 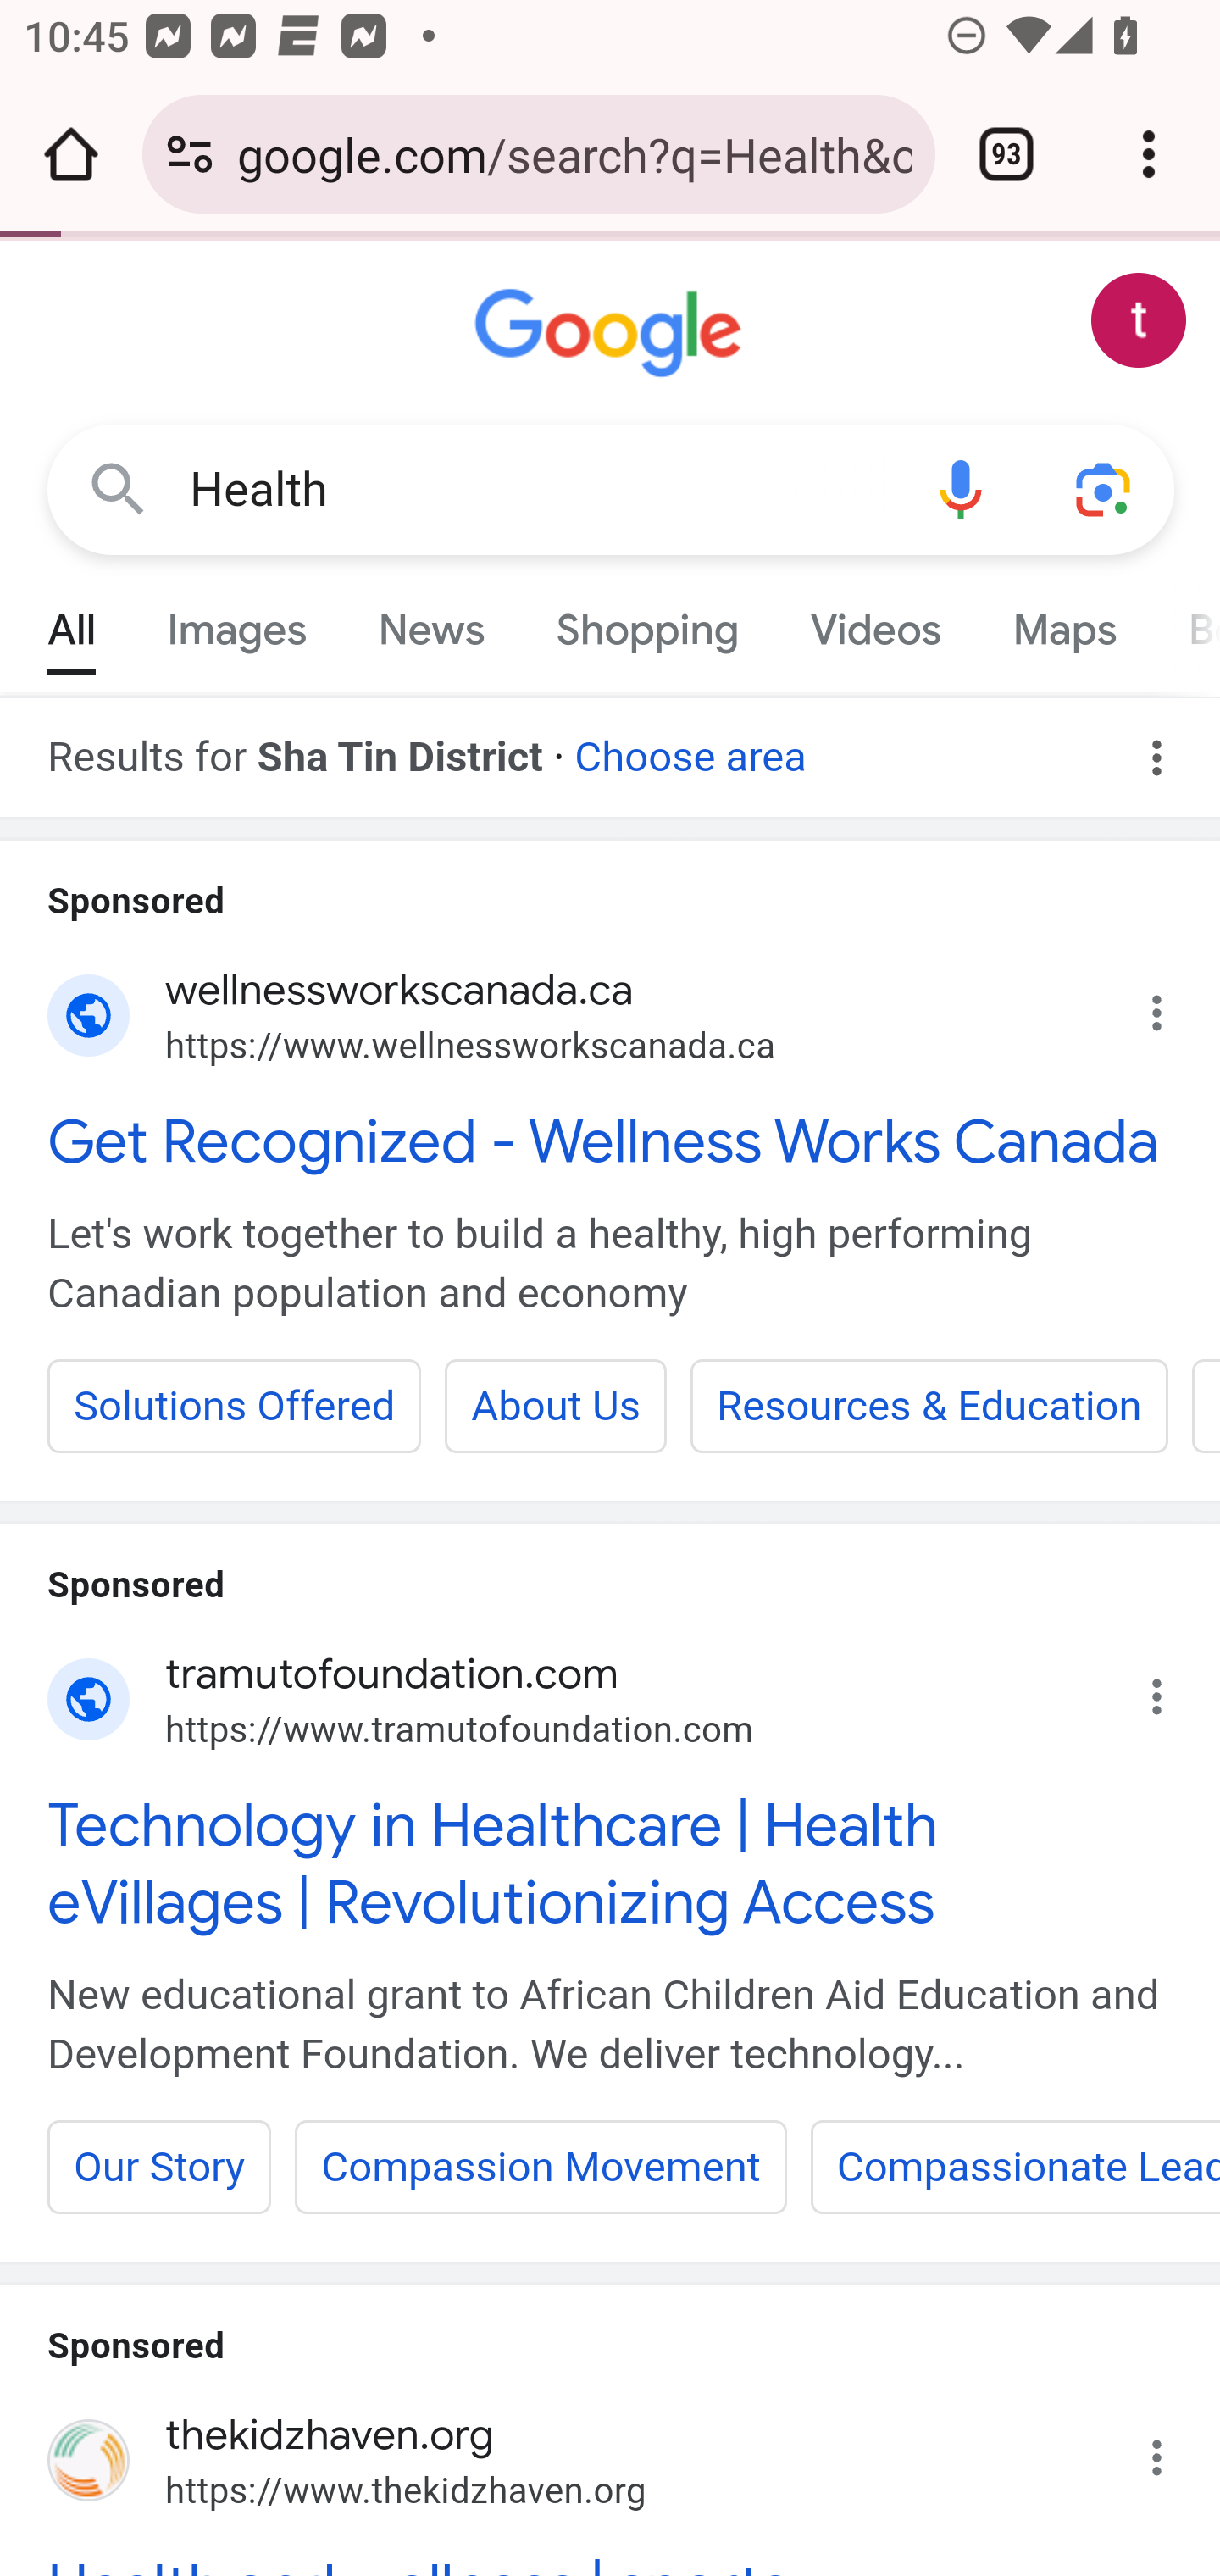 I want to click on Compassion Movement, so click(x=541, y=2166).